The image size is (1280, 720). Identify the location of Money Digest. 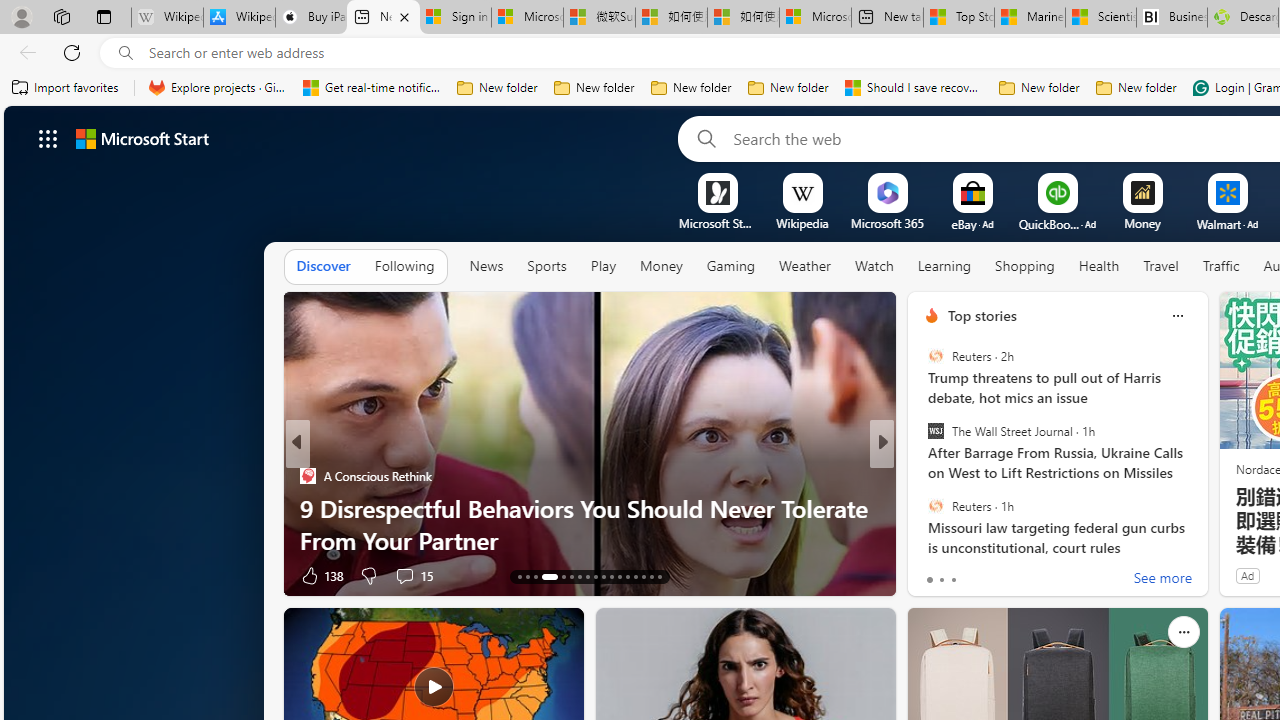
(923, 476).